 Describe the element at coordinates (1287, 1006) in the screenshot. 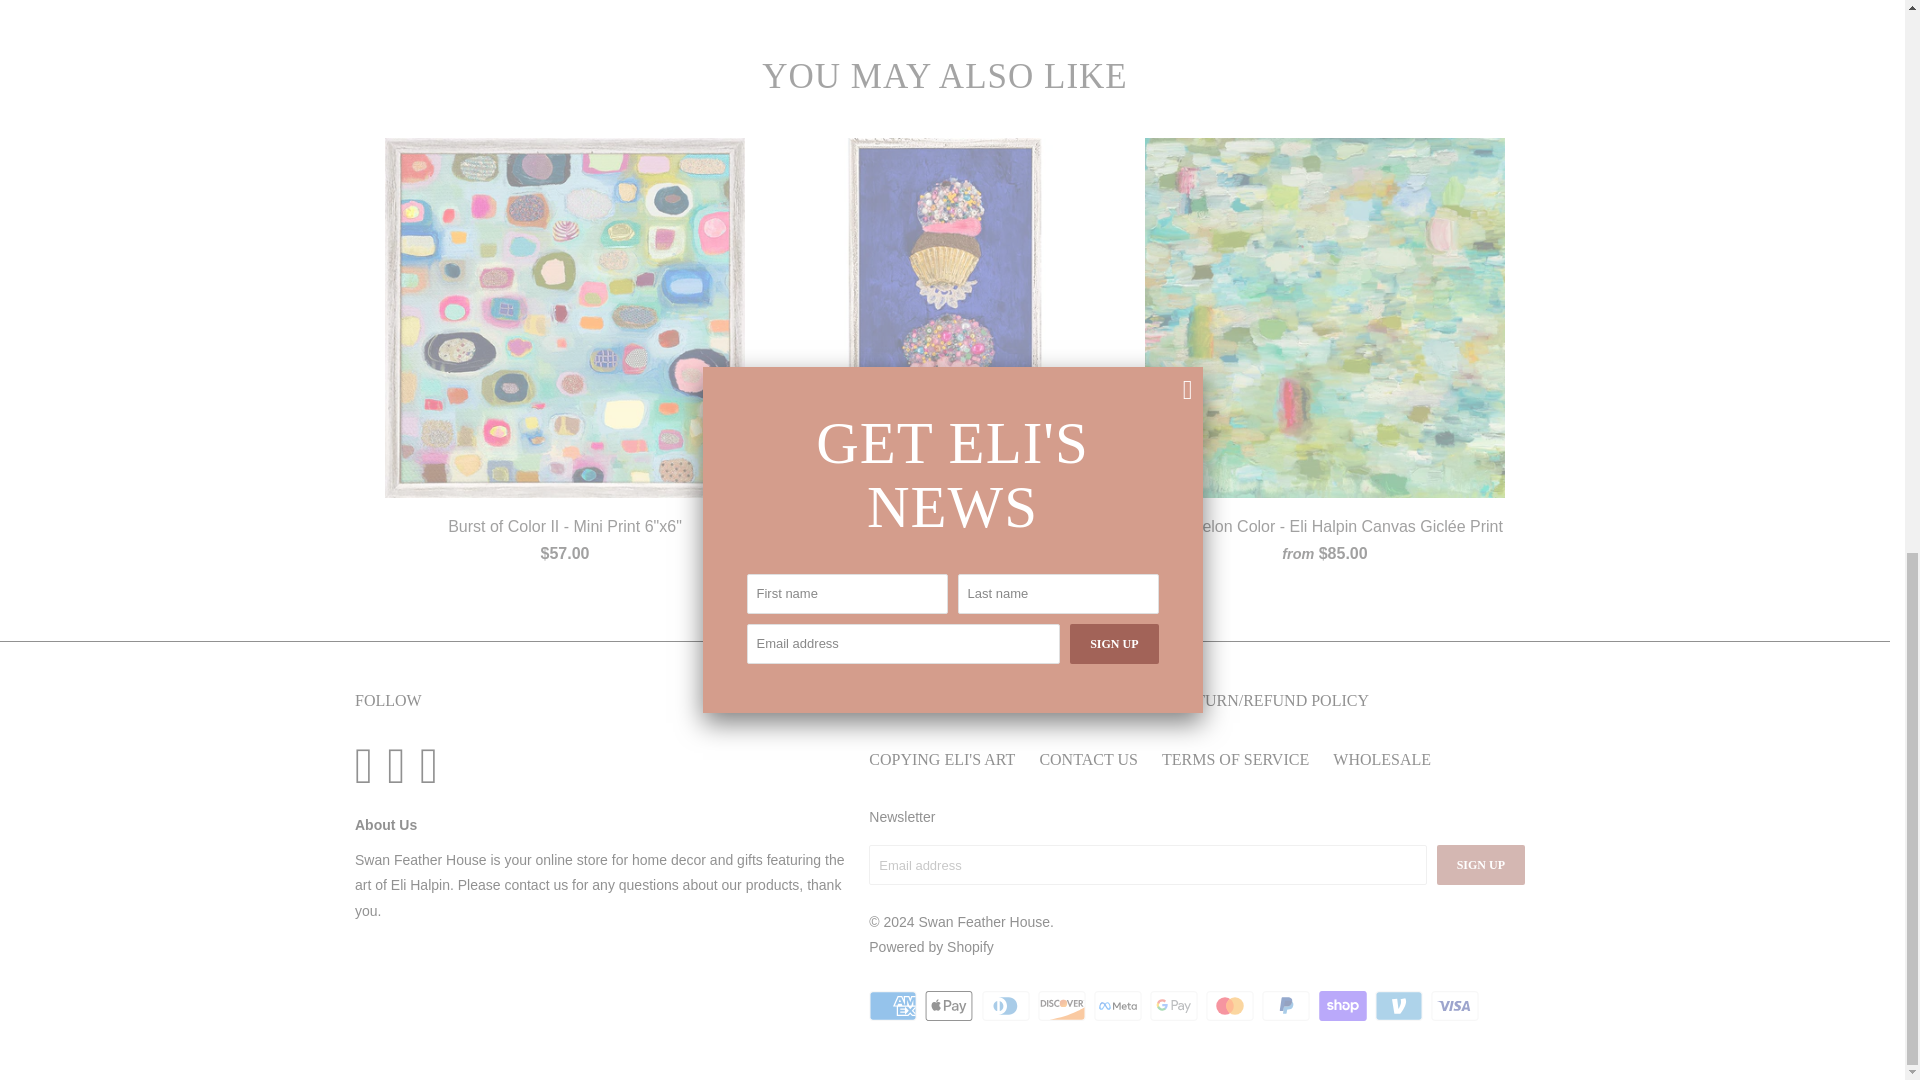

I see `PayPal` at that location.